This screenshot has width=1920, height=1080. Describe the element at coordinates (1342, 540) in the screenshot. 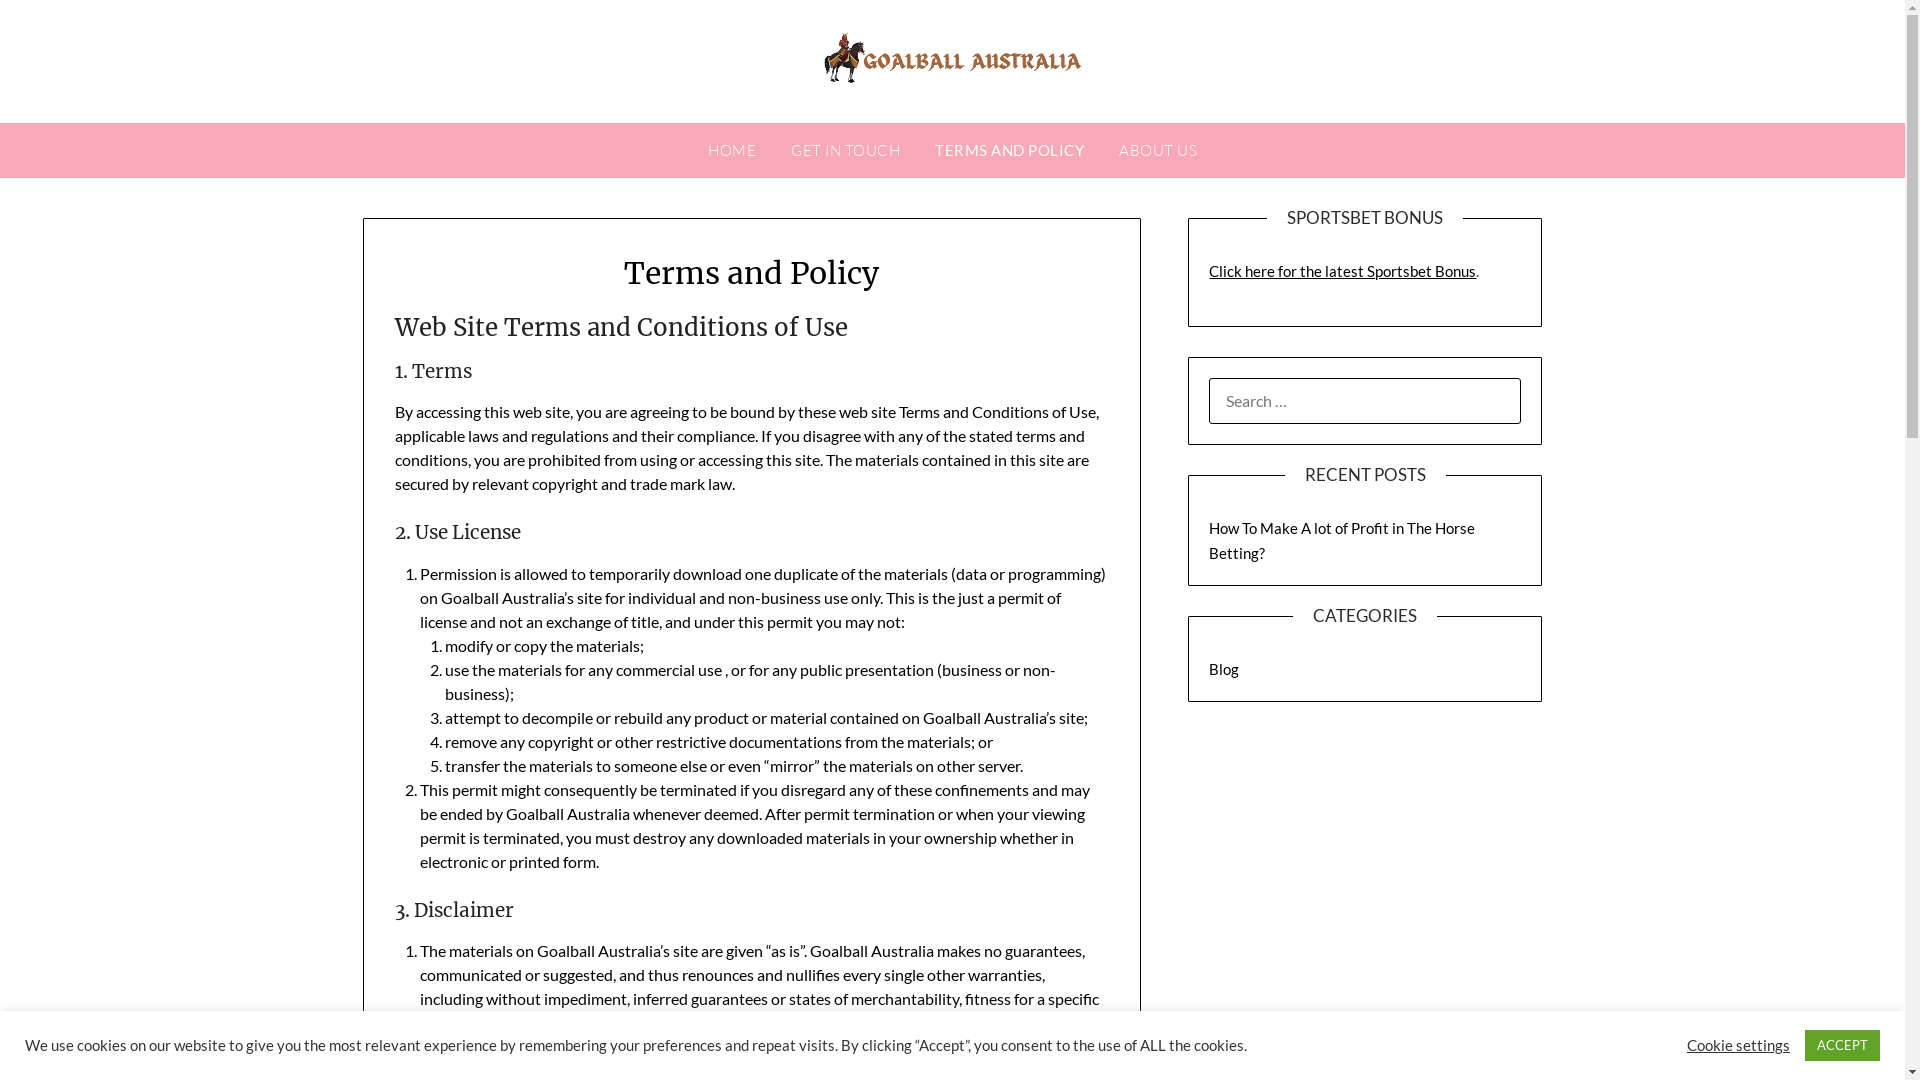

I see `How To Make A lot of Profit in The Horse Betting?` at that location.